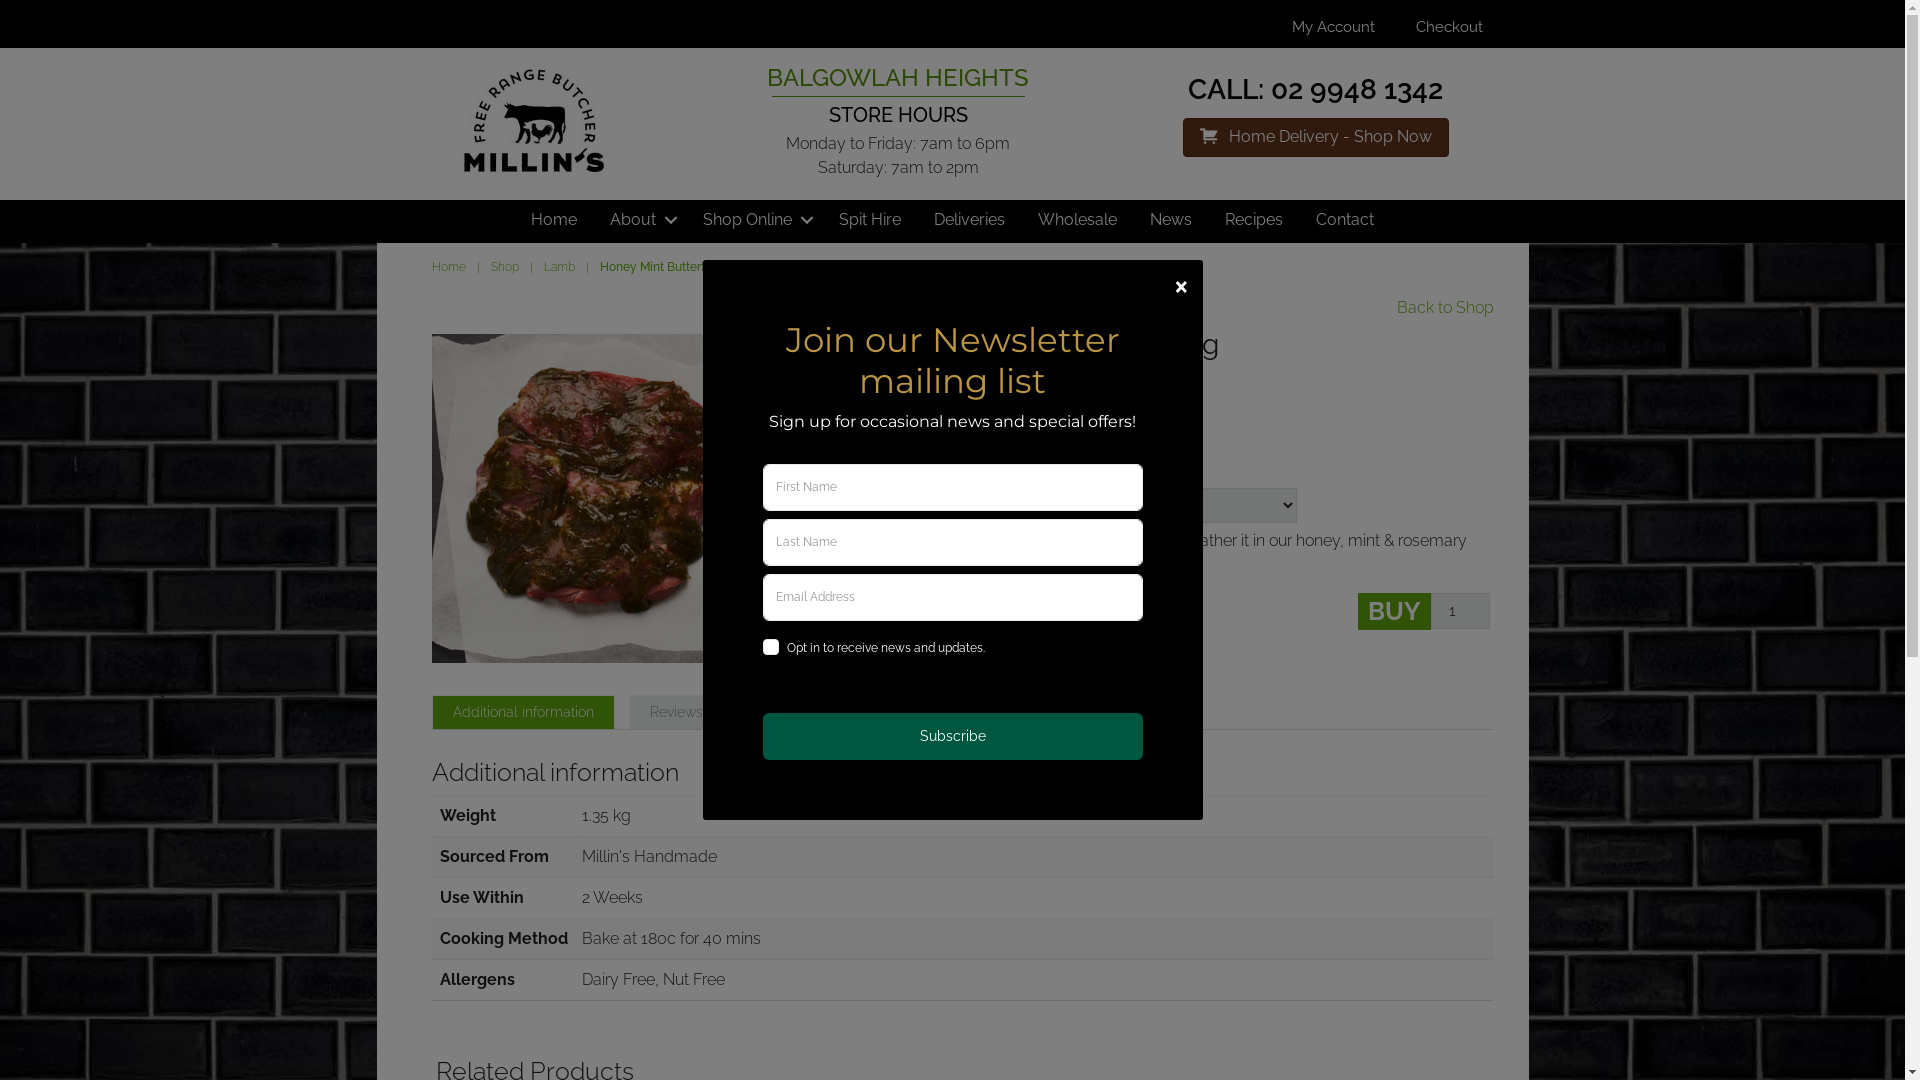 This screenshot has height=1080, width=1920. What do you see at coordinates (1334, 27) in the screenshot?
I see `My Account` at bounding box center [1334, 27].